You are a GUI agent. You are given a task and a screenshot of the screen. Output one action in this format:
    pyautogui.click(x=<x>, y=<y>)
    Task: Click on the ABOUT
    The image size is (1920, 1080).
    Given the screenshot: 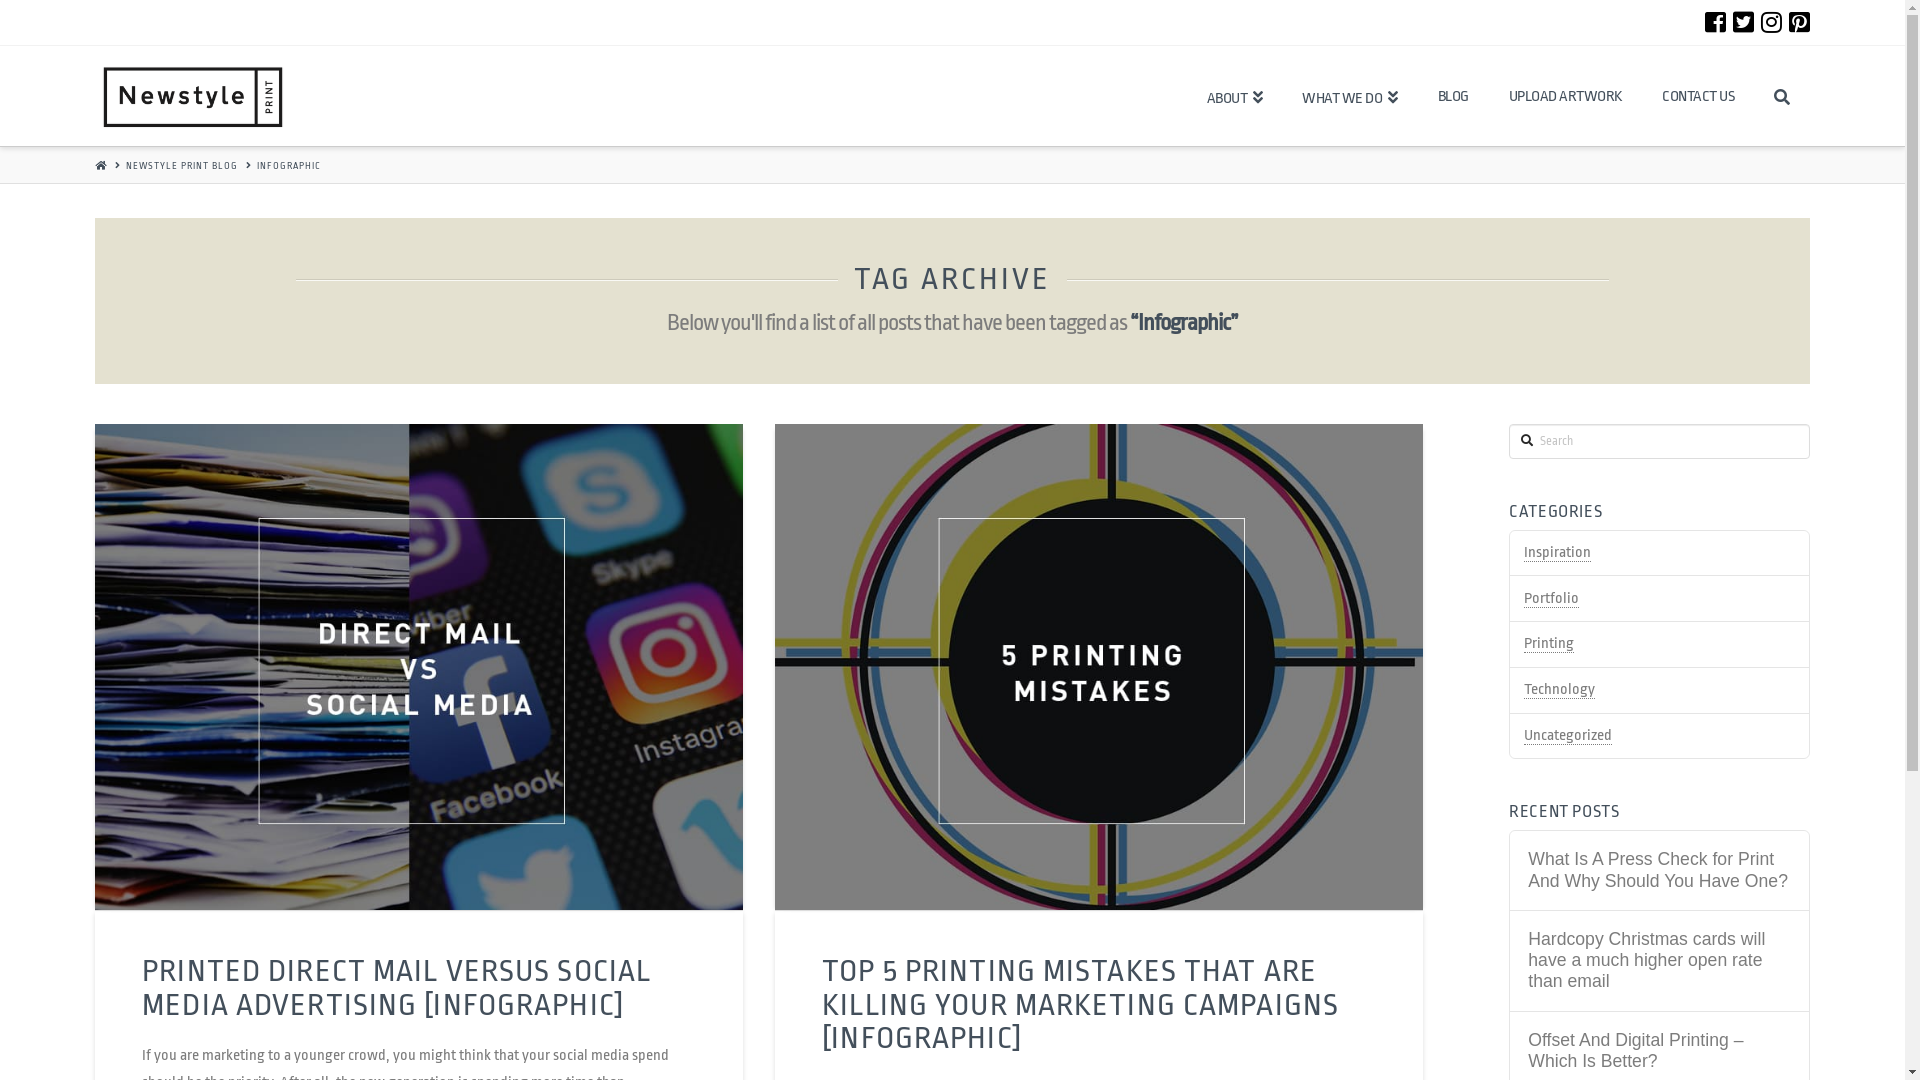 What is the action you would take?
    pyautogui.click(x=1235, y=96)
    